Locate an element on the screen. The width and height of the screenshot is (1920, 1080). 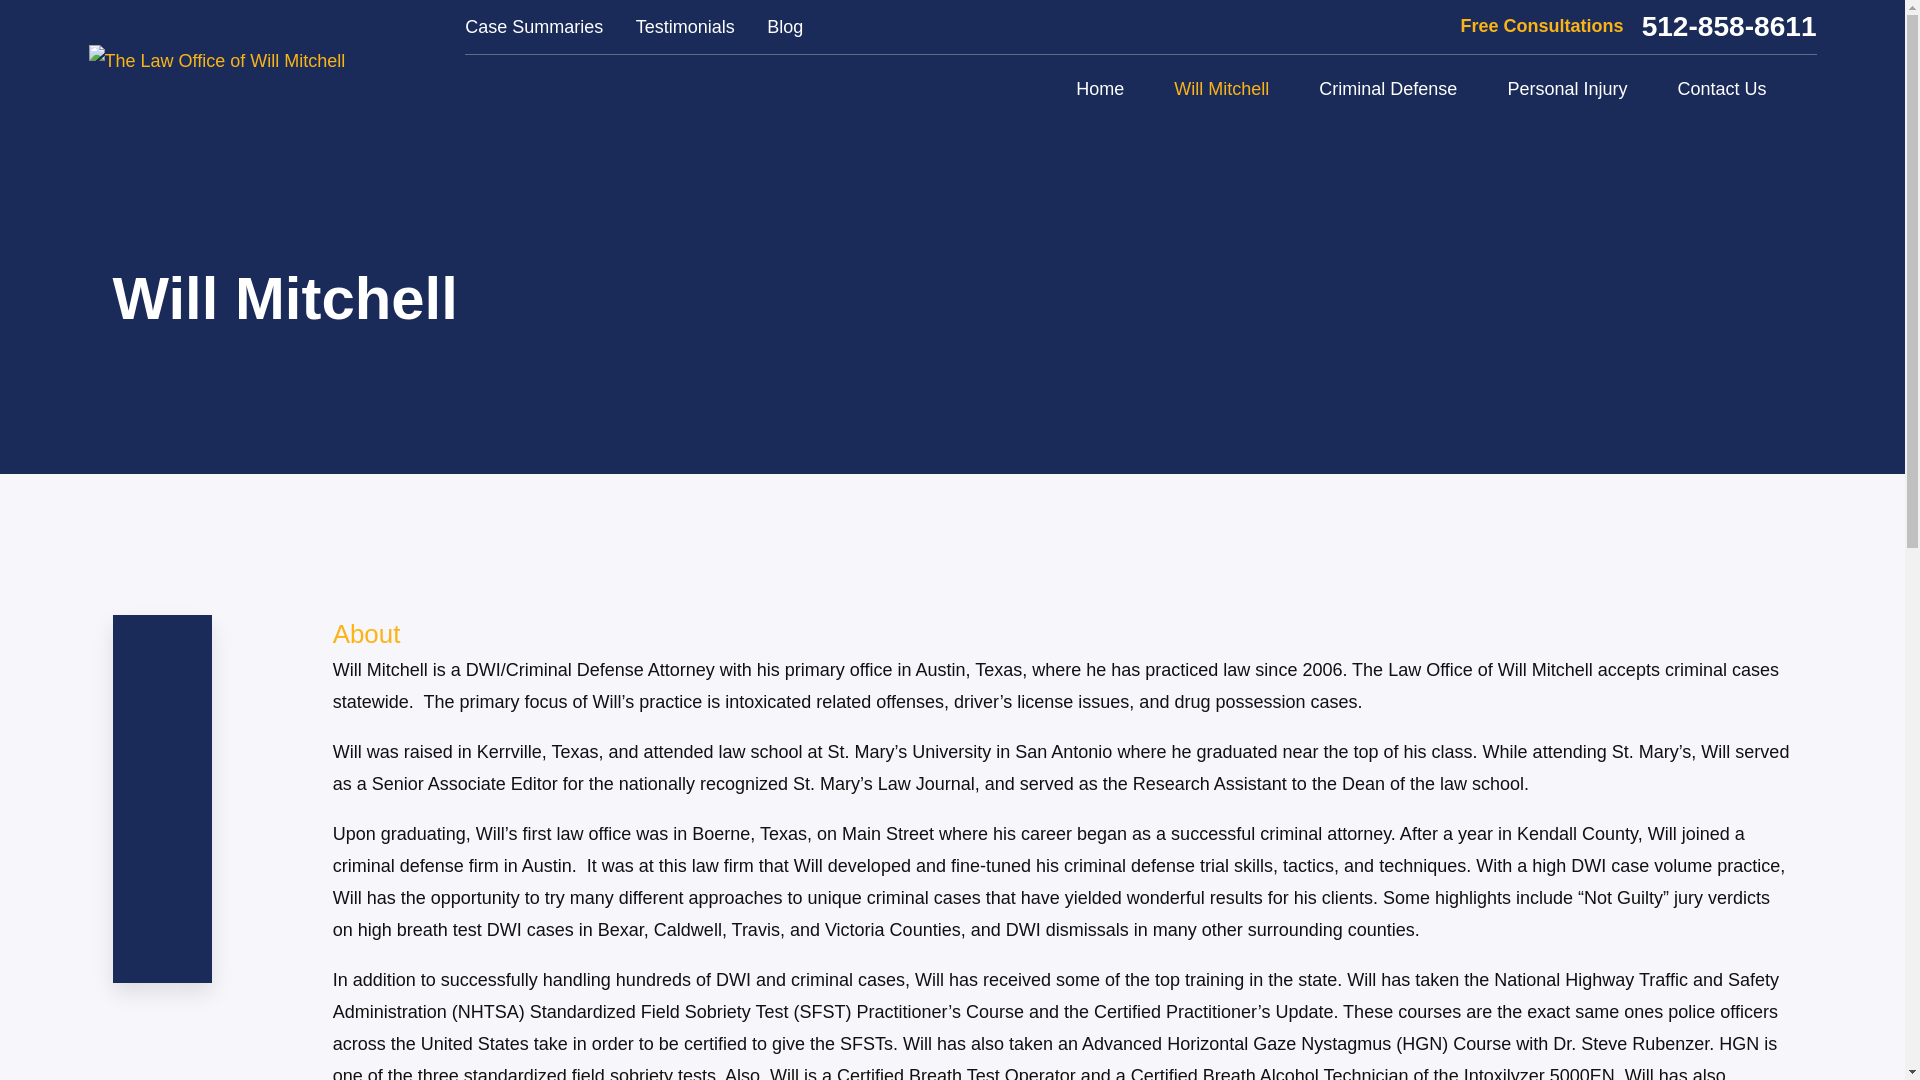
Personal Injury is located at coordinates (1566, 88).